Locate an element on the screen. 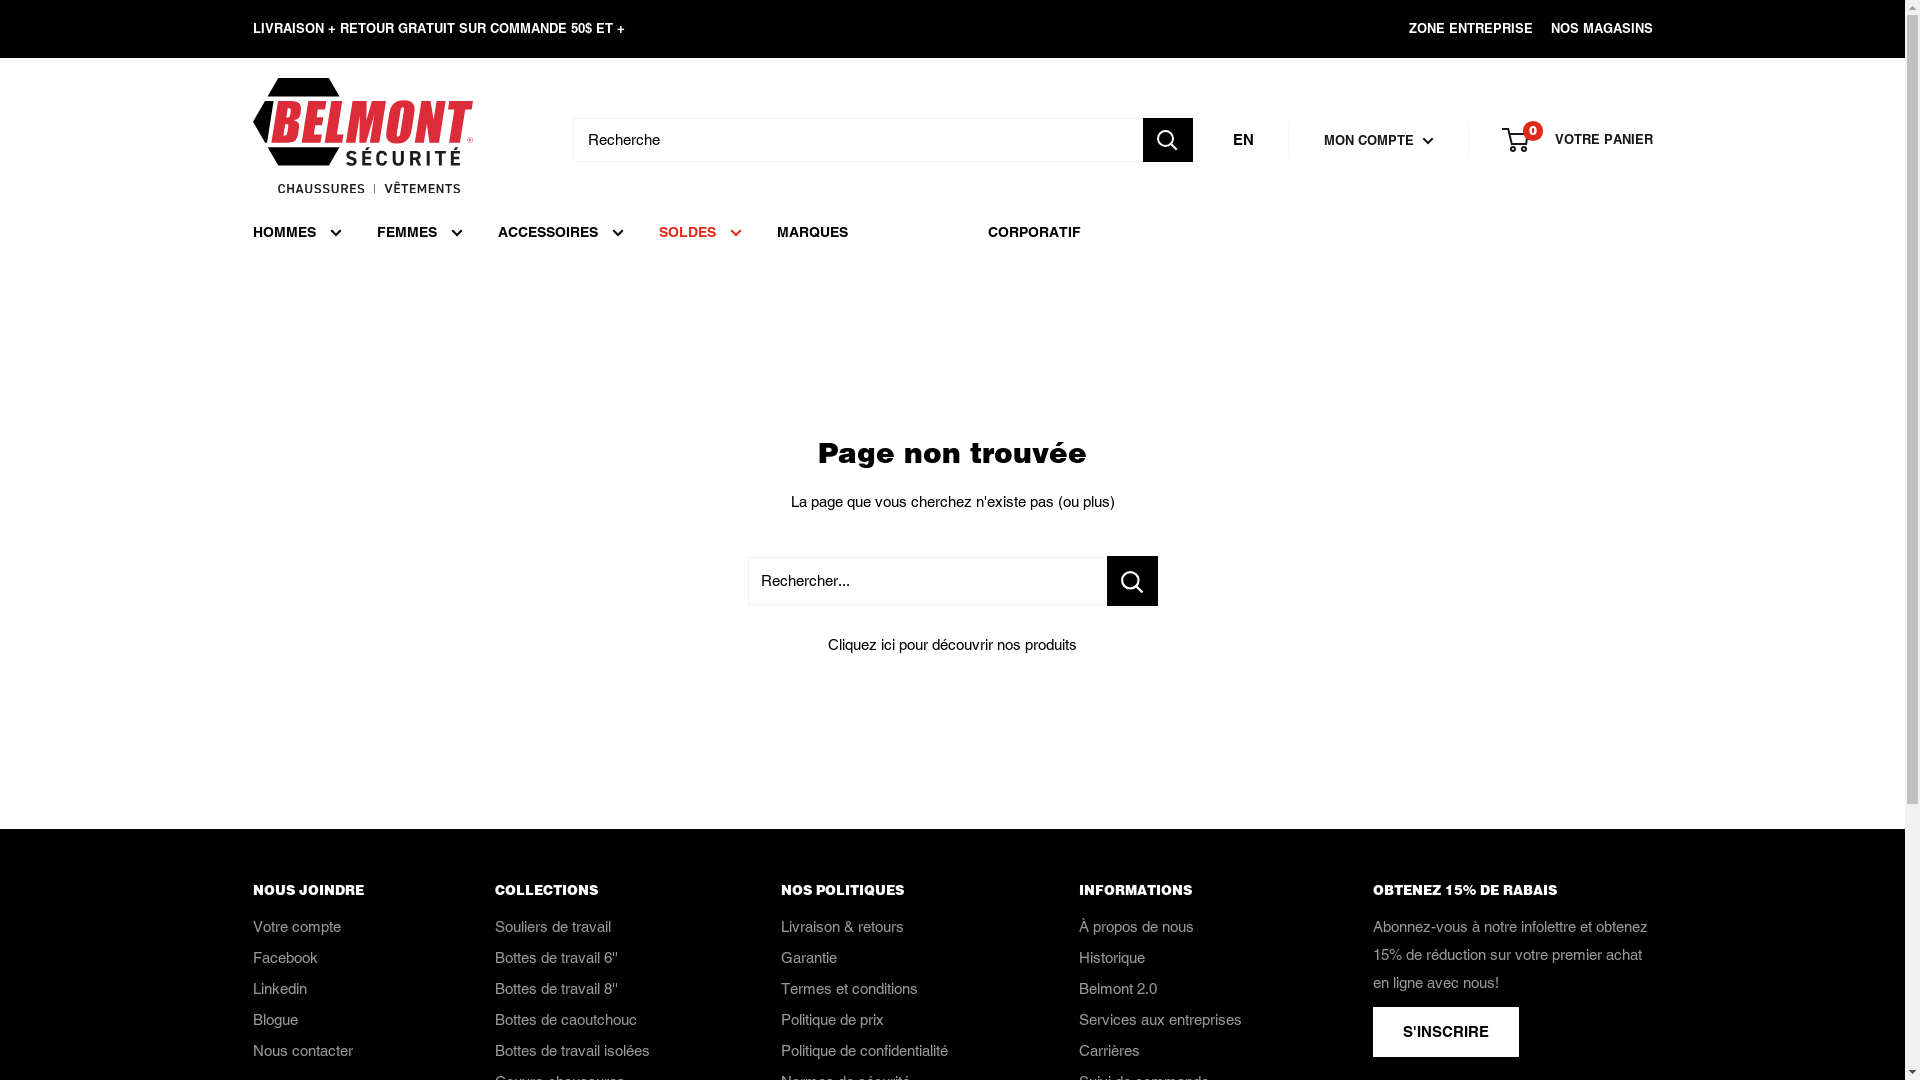 The width and height of the screenshot is (1920, 1080). Votre compte is located at coordinates (338, 926).